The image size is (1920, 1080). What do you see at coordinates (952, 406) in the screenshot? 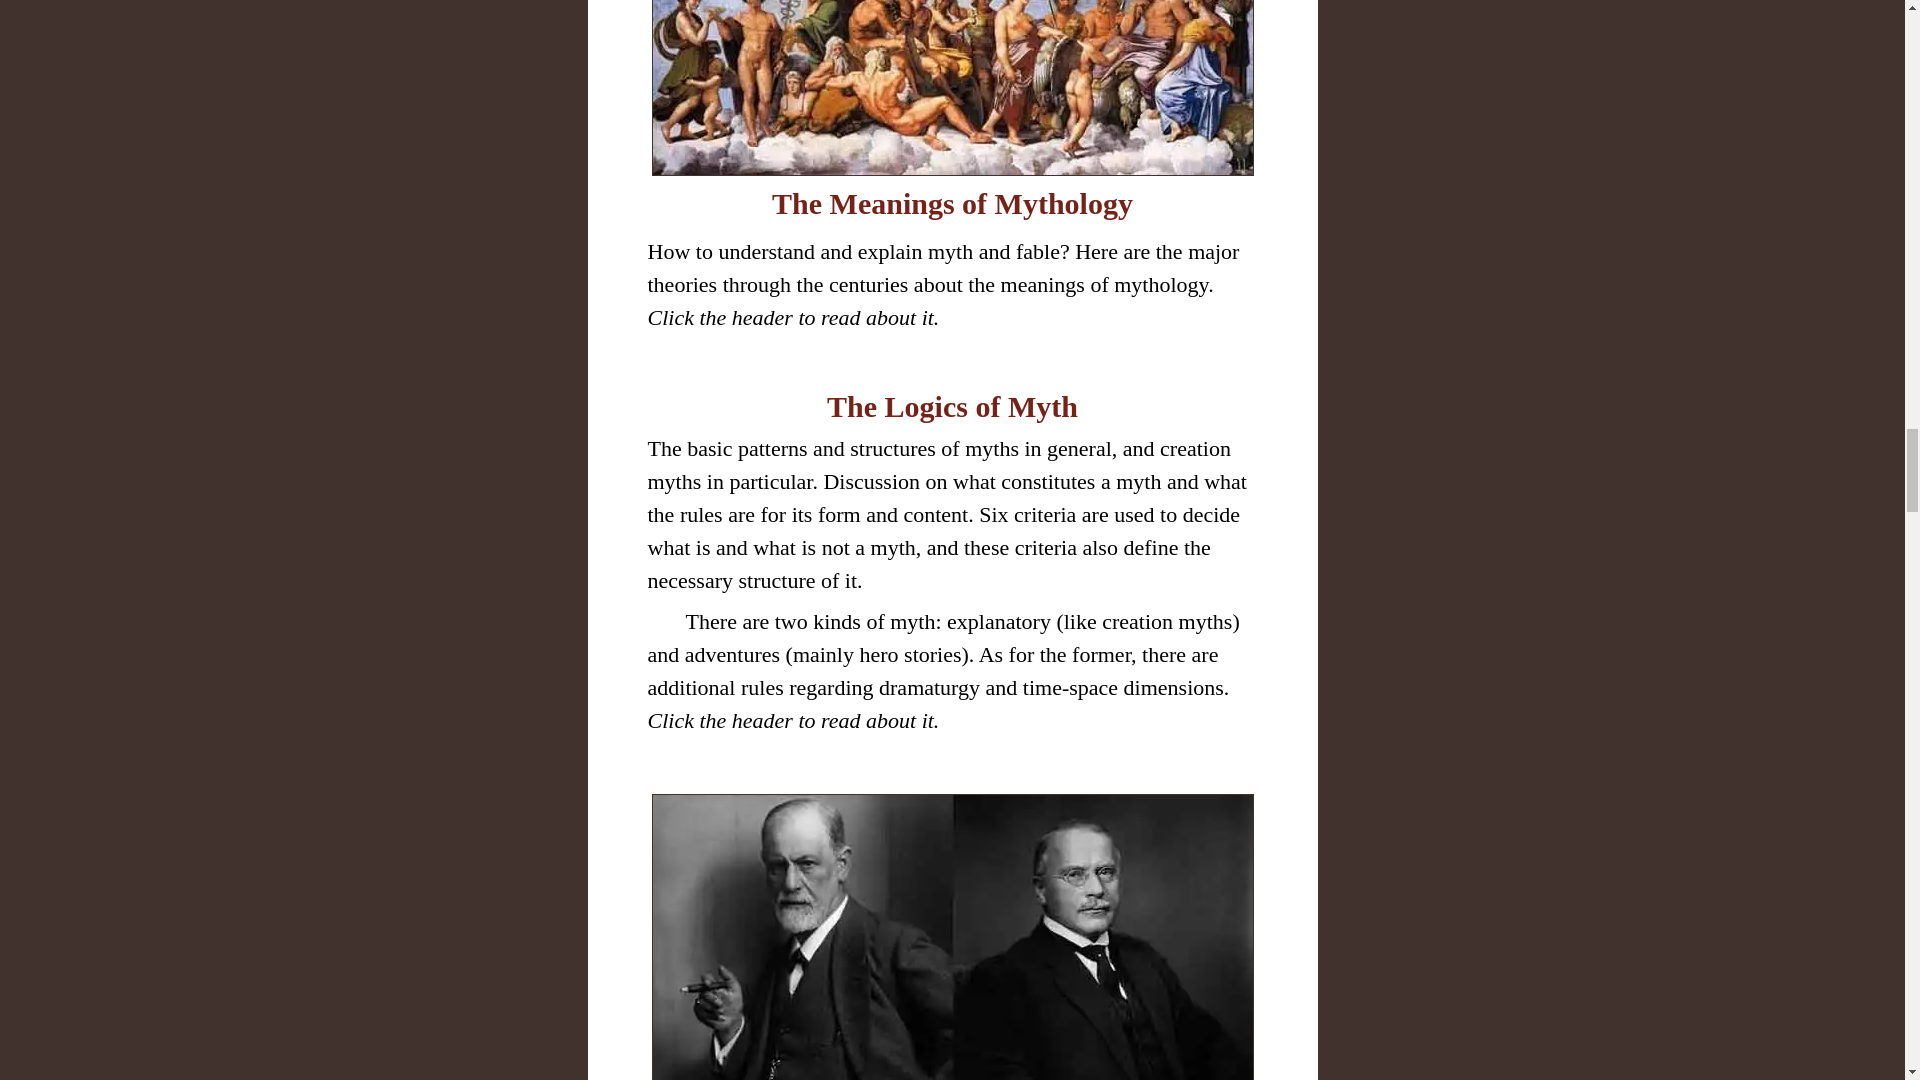
I see `The Logics of Myth` at bounding box center [952, 406].